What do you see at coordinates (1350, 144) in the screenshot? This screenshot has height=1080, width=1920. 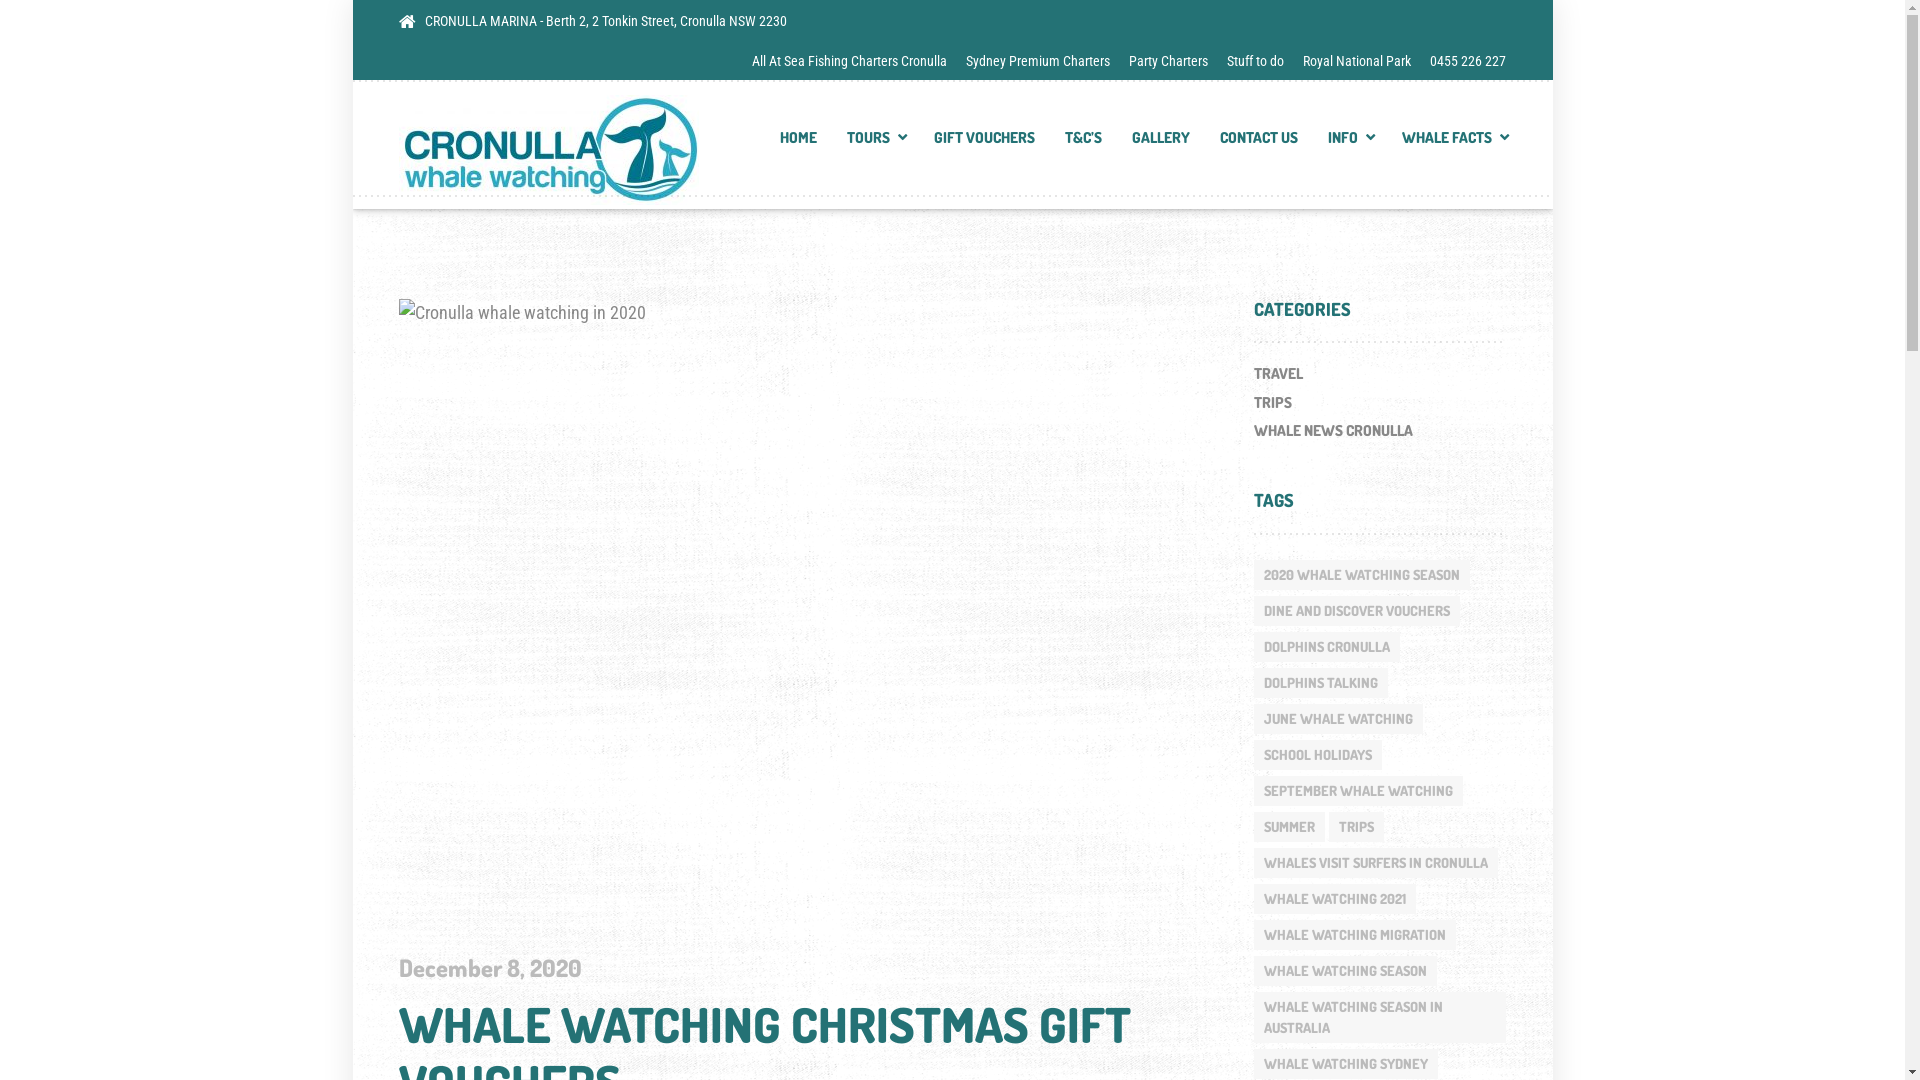 I see `INFO` at bounding box center [1350, 144].